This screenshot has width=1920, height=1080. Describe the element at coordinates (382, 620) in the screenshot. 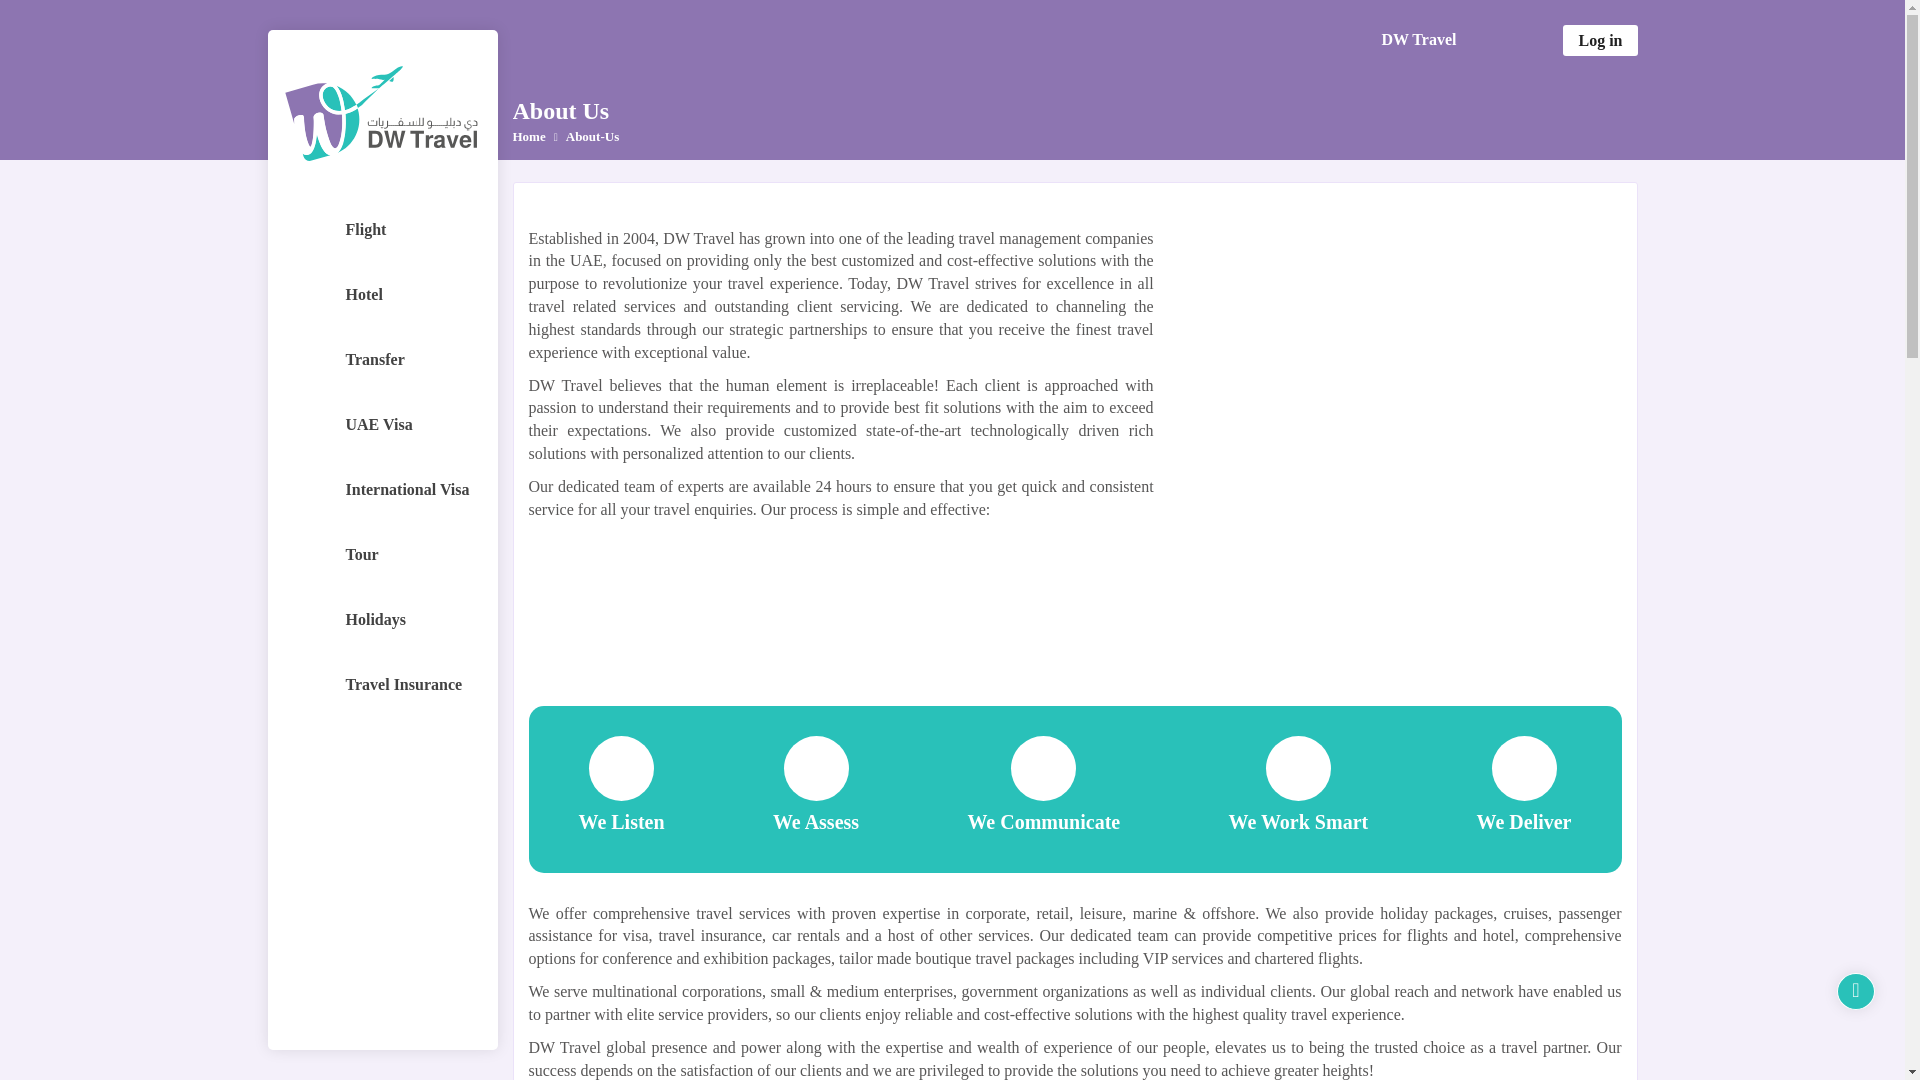

I see `Holidays` at that location.